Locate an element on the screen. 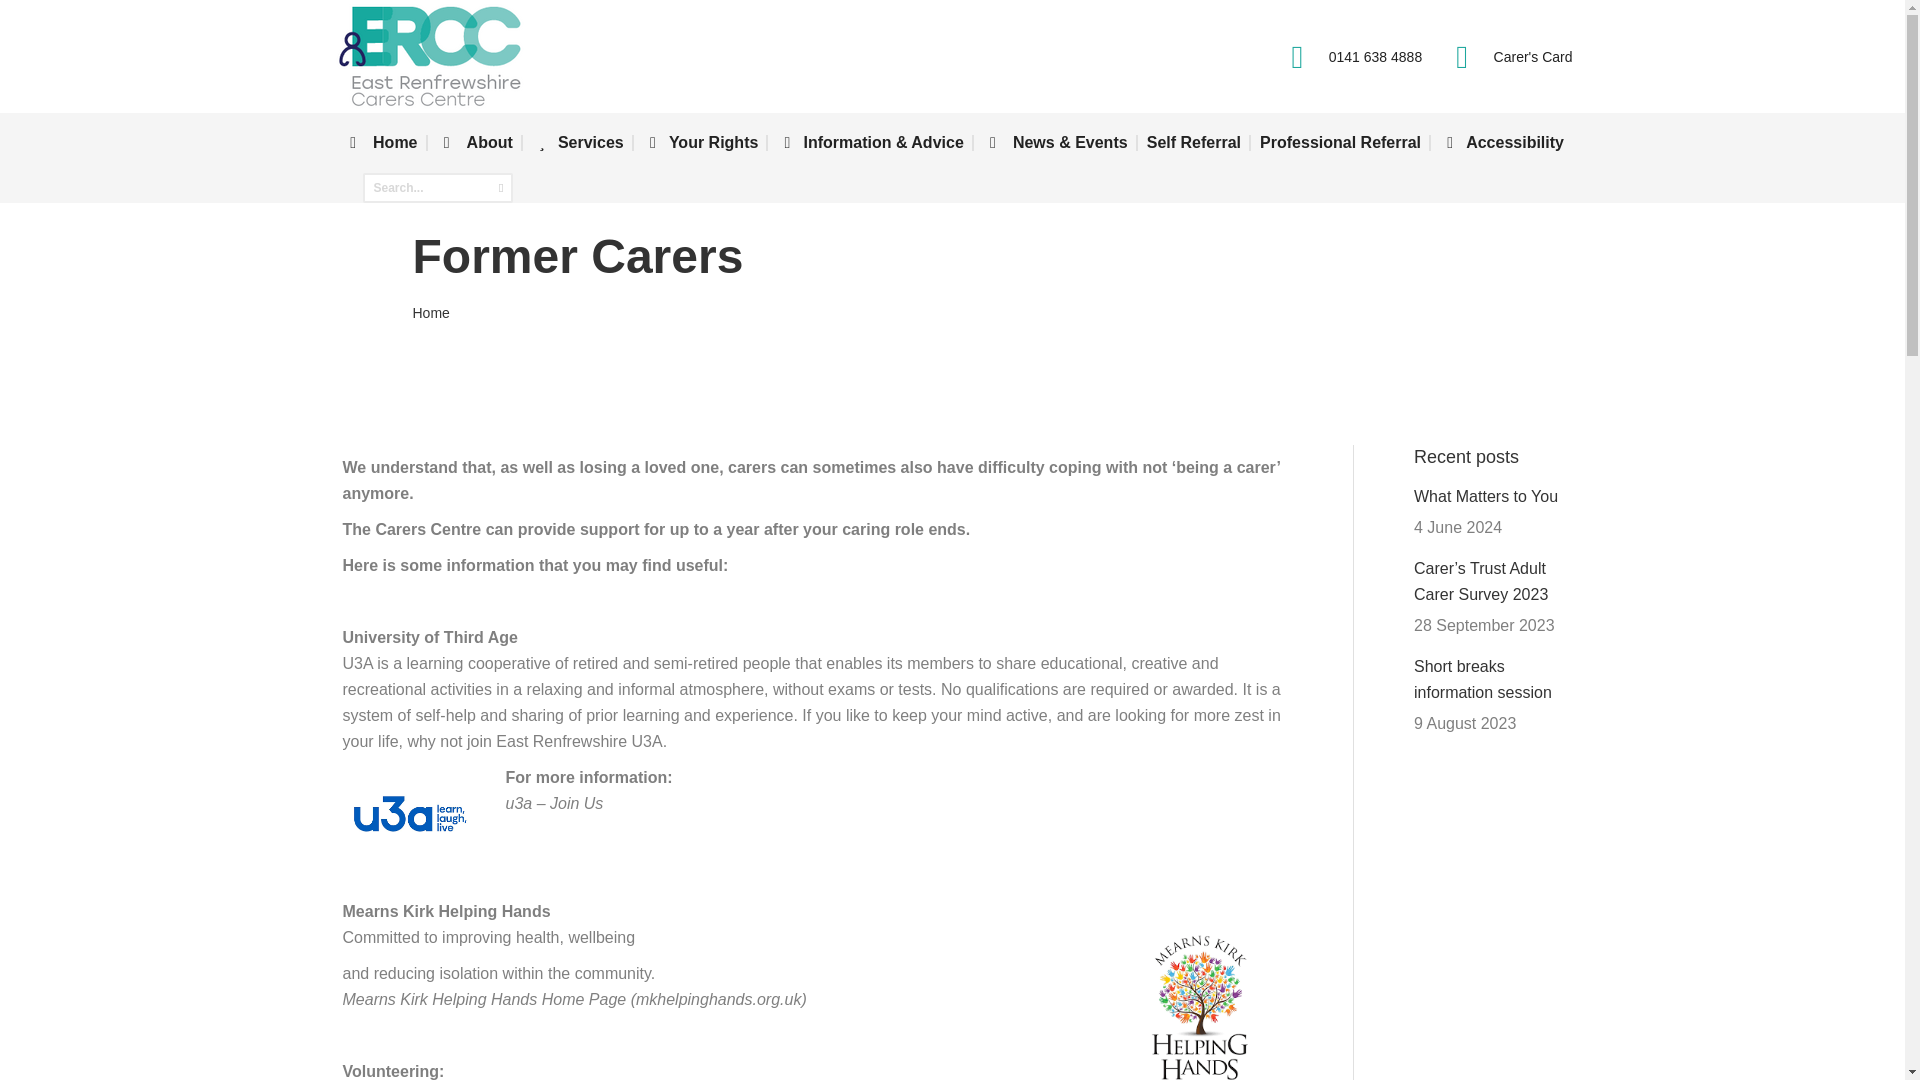  Services is located at coordinates (576, 142).